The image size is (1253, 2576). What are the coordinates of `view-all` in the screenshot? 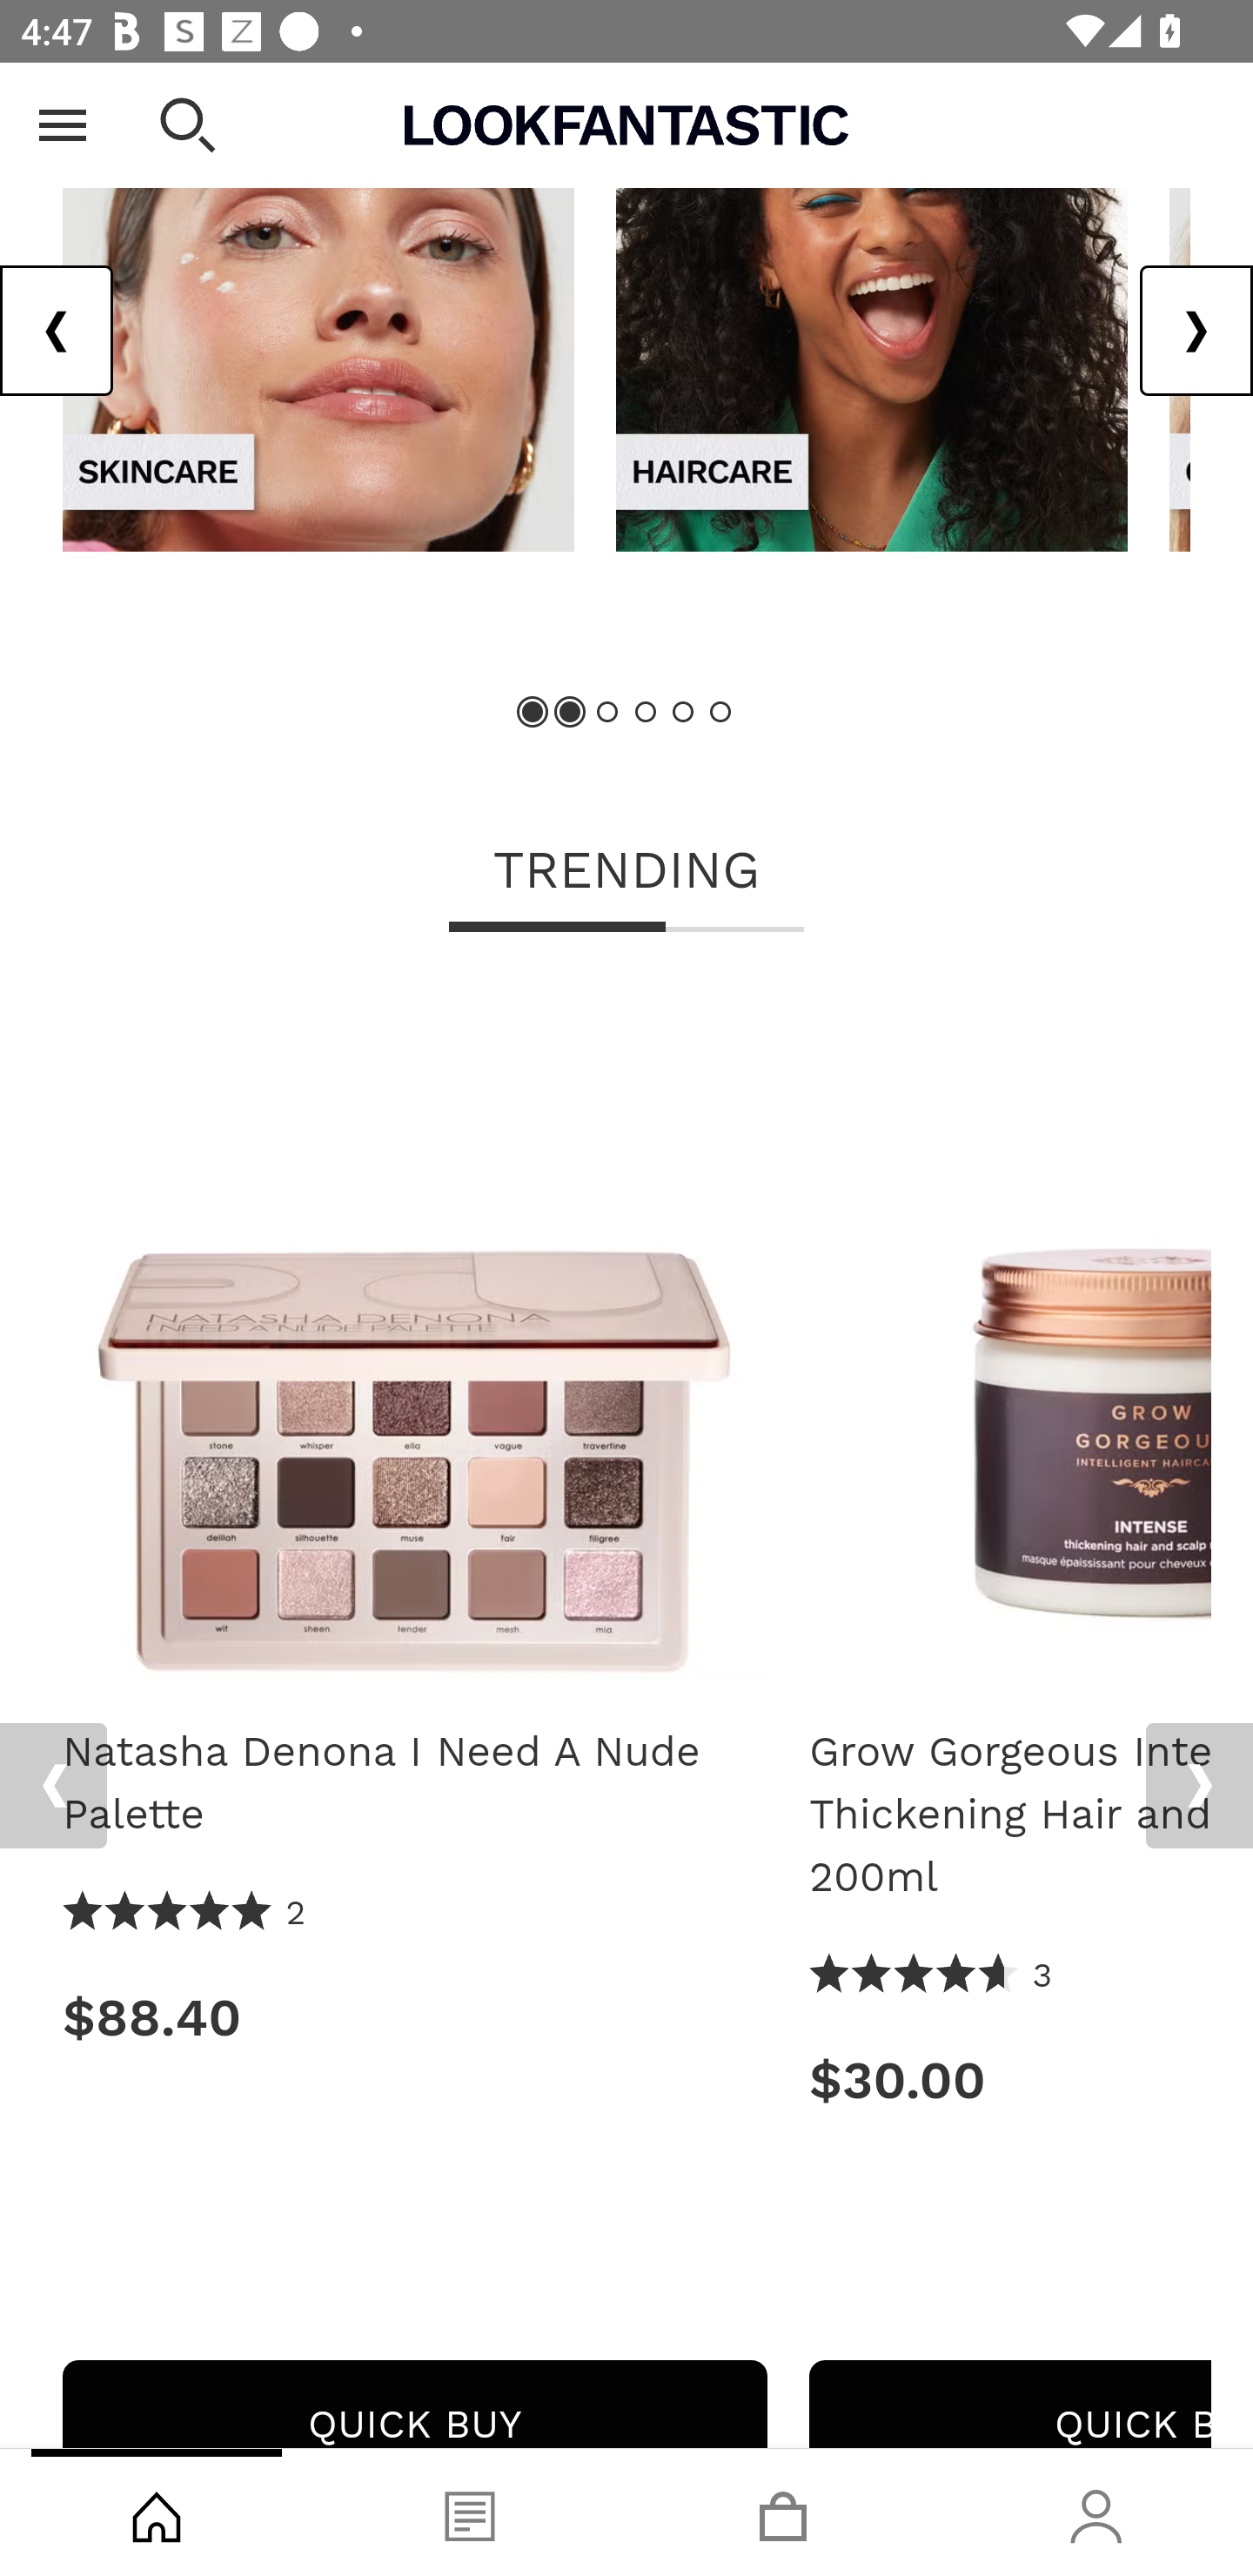 It's located at (872, 342).